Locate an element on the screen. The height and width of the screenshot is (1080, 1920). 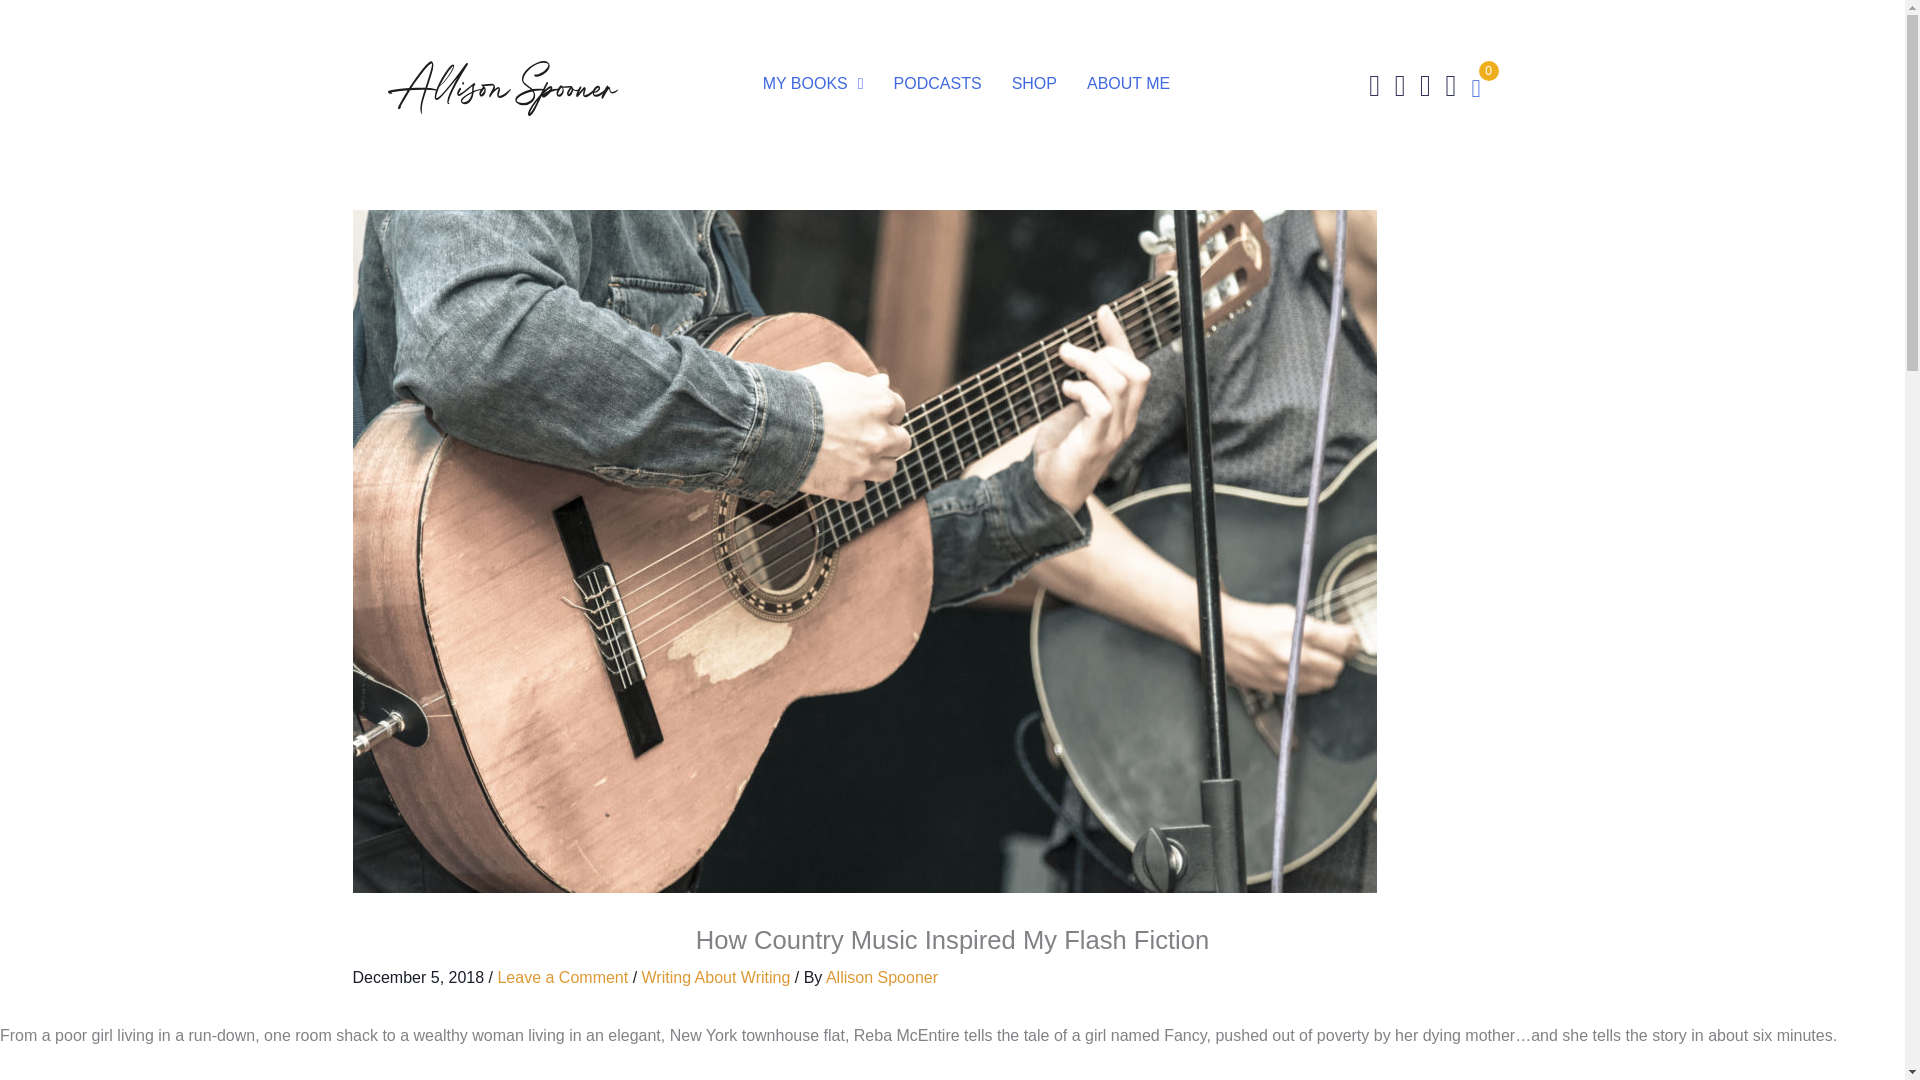
PODCASTS is located at coordinates (938, 83).